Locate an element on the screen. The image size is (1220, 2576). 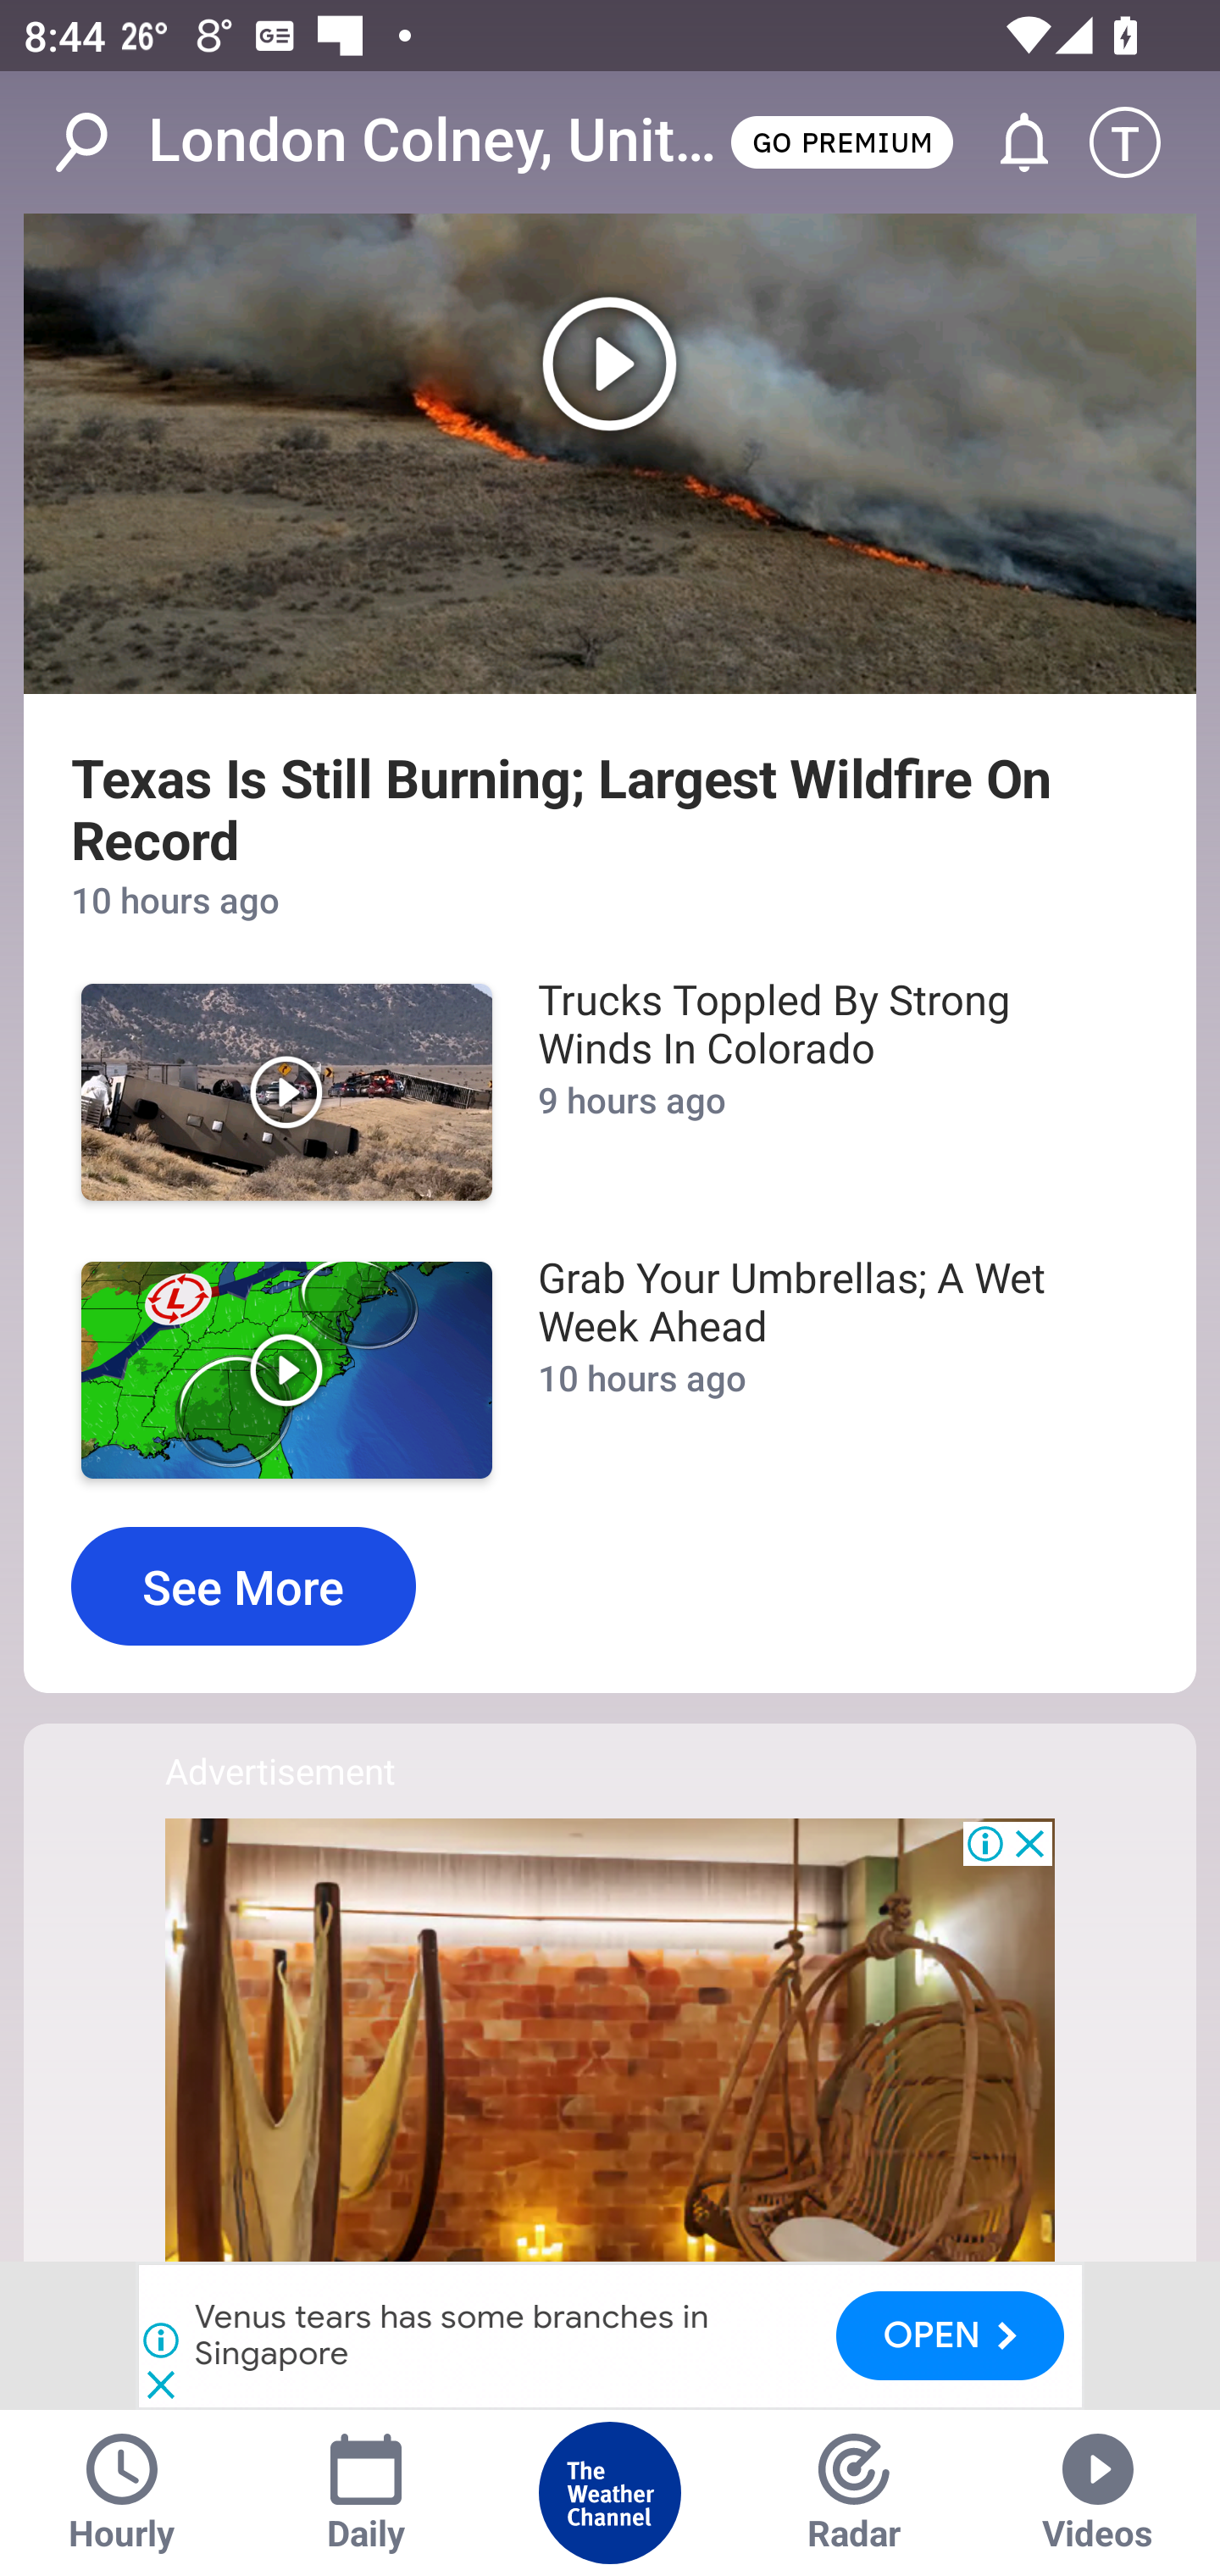
Search is located at coordinates (98, 142).